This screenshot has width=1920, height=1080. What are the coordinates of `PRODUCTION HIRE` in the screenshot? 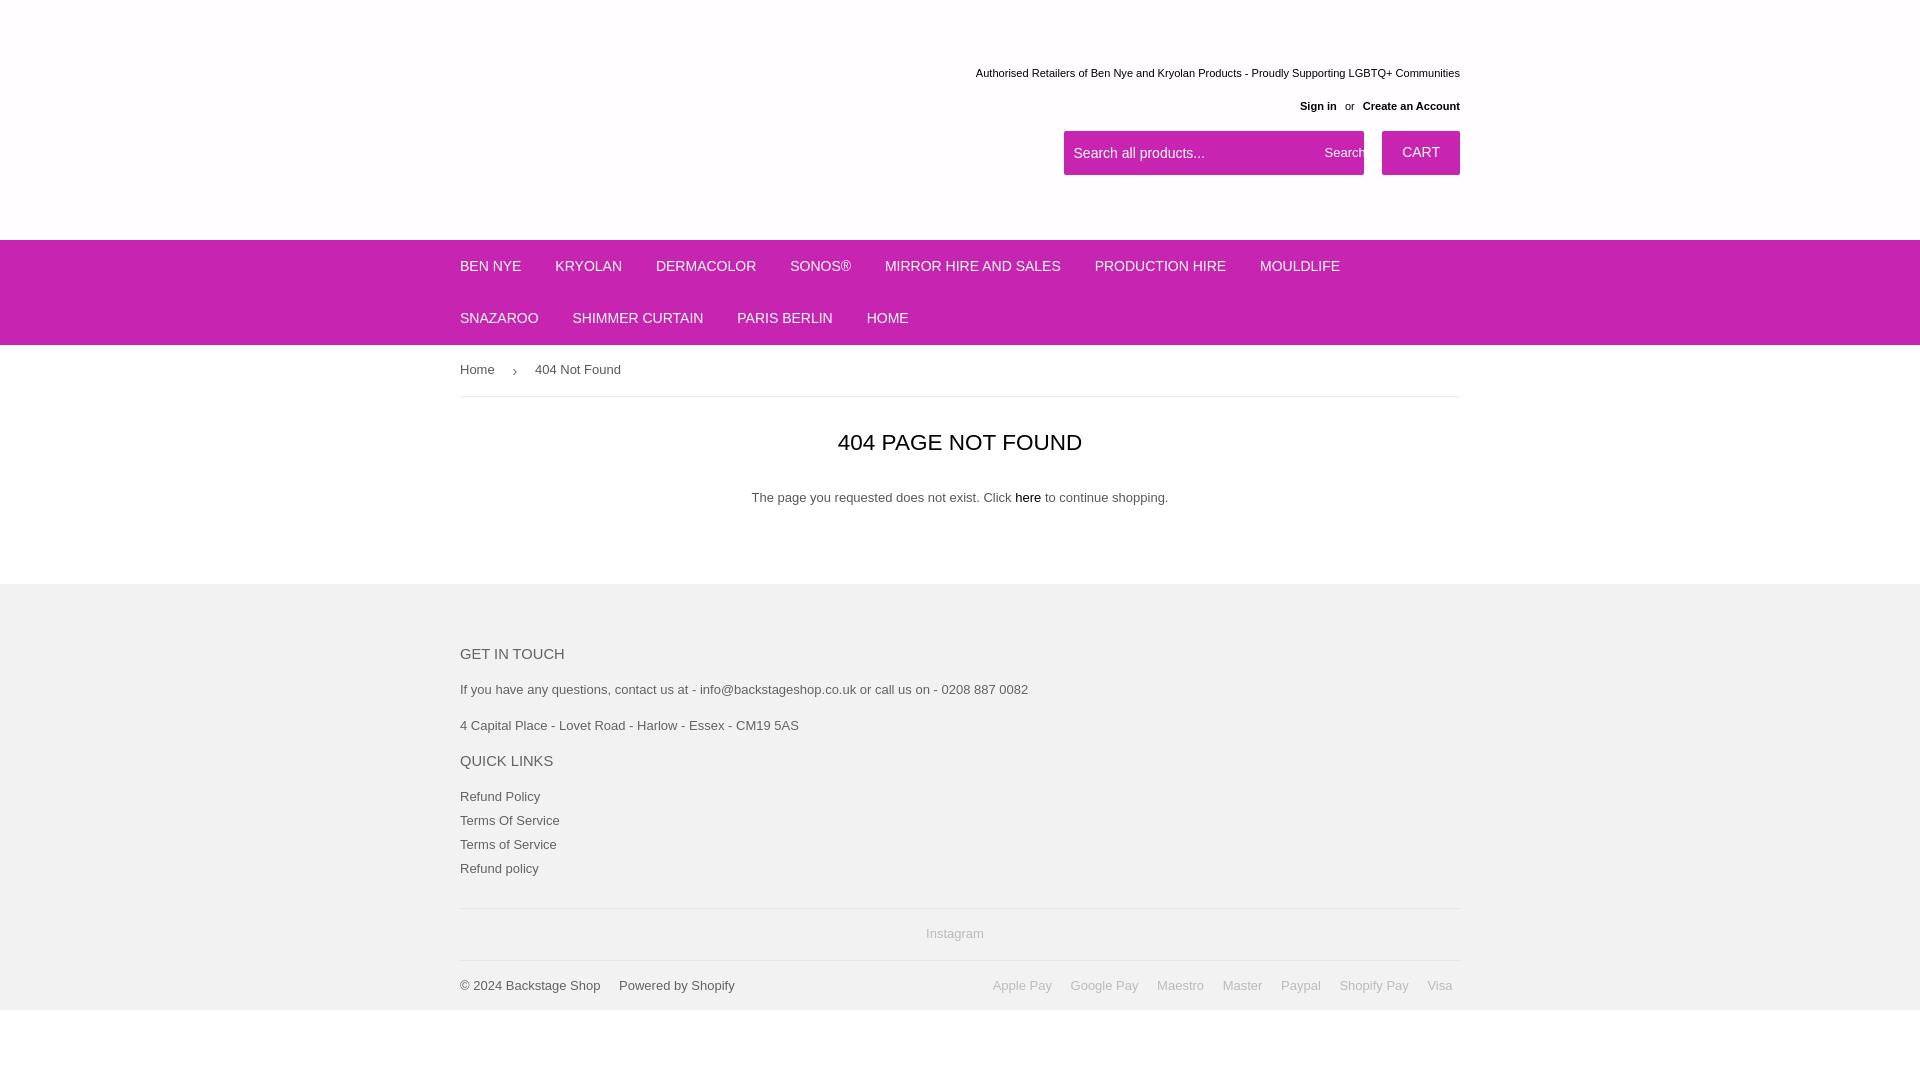 It's located at (1160, 265).